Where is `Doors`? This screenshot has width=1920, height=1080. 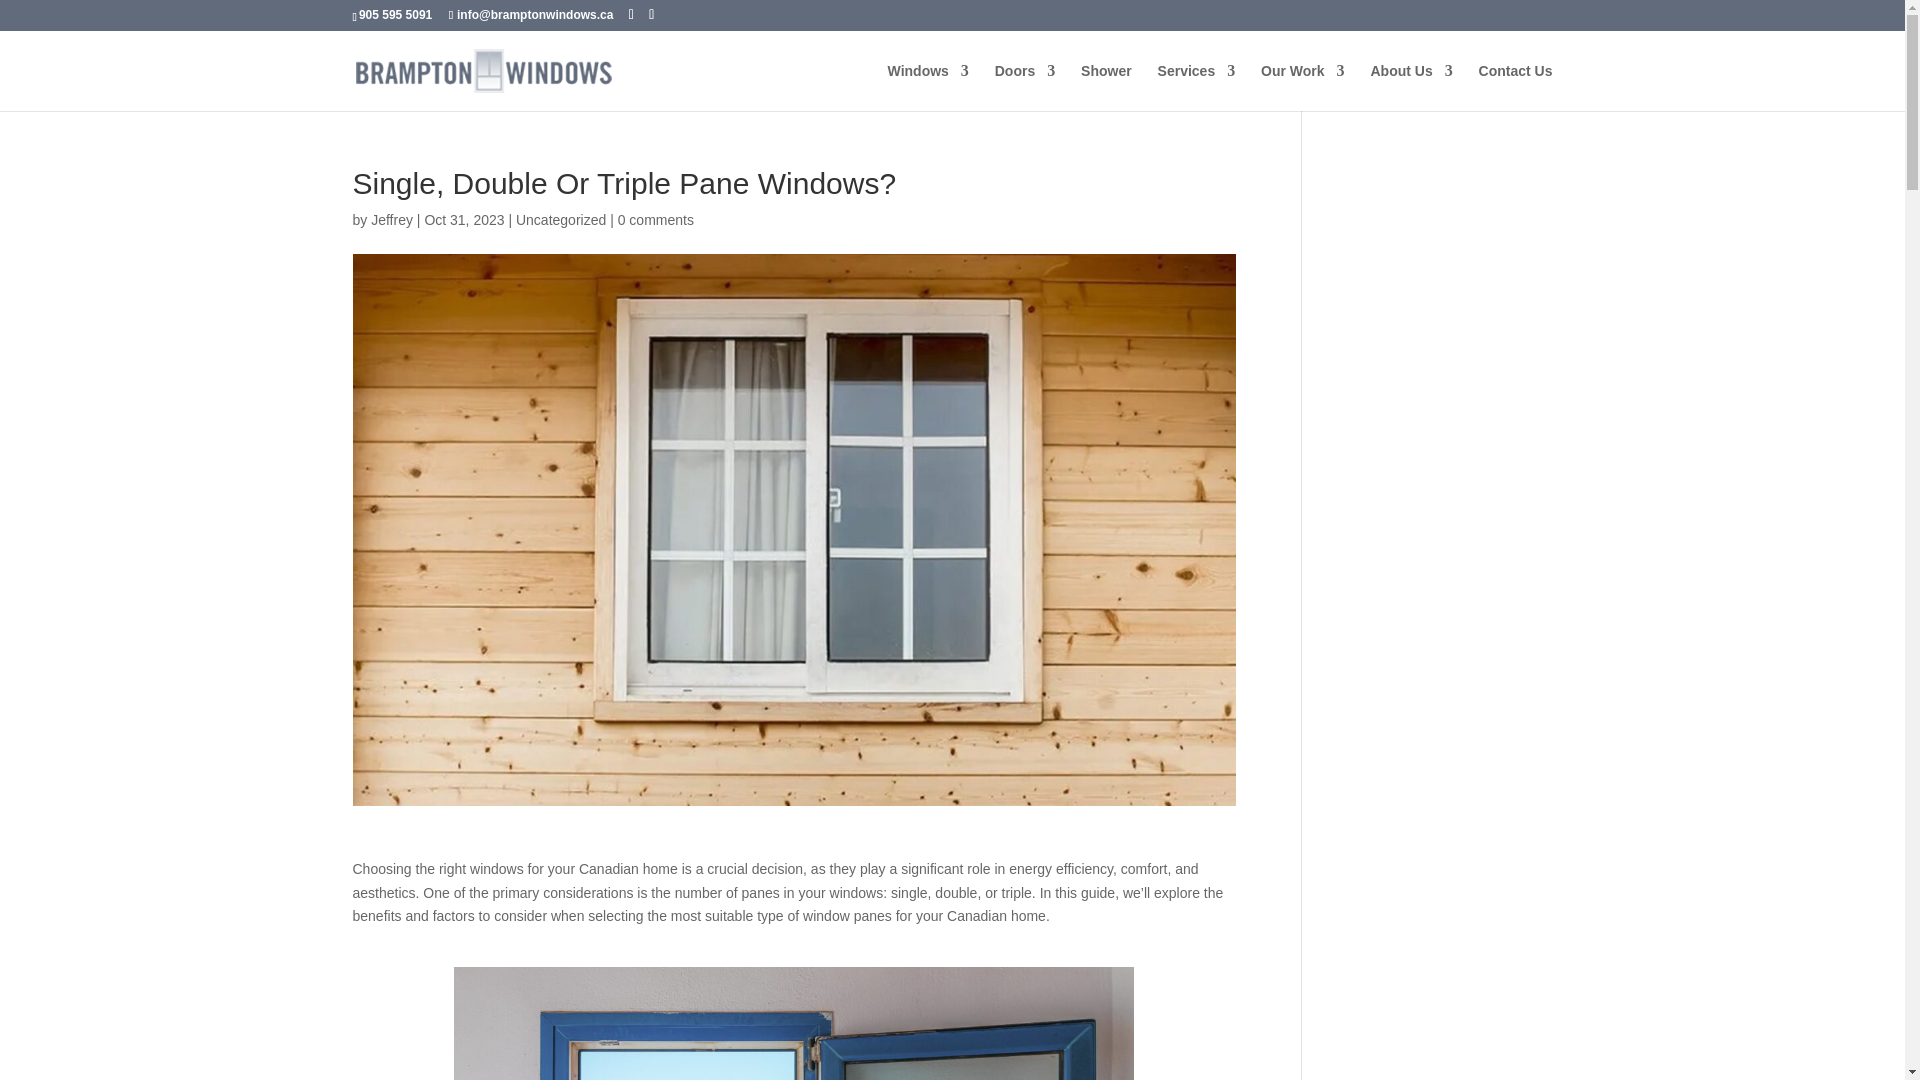 Doors is located at coordinates (1024, 87).